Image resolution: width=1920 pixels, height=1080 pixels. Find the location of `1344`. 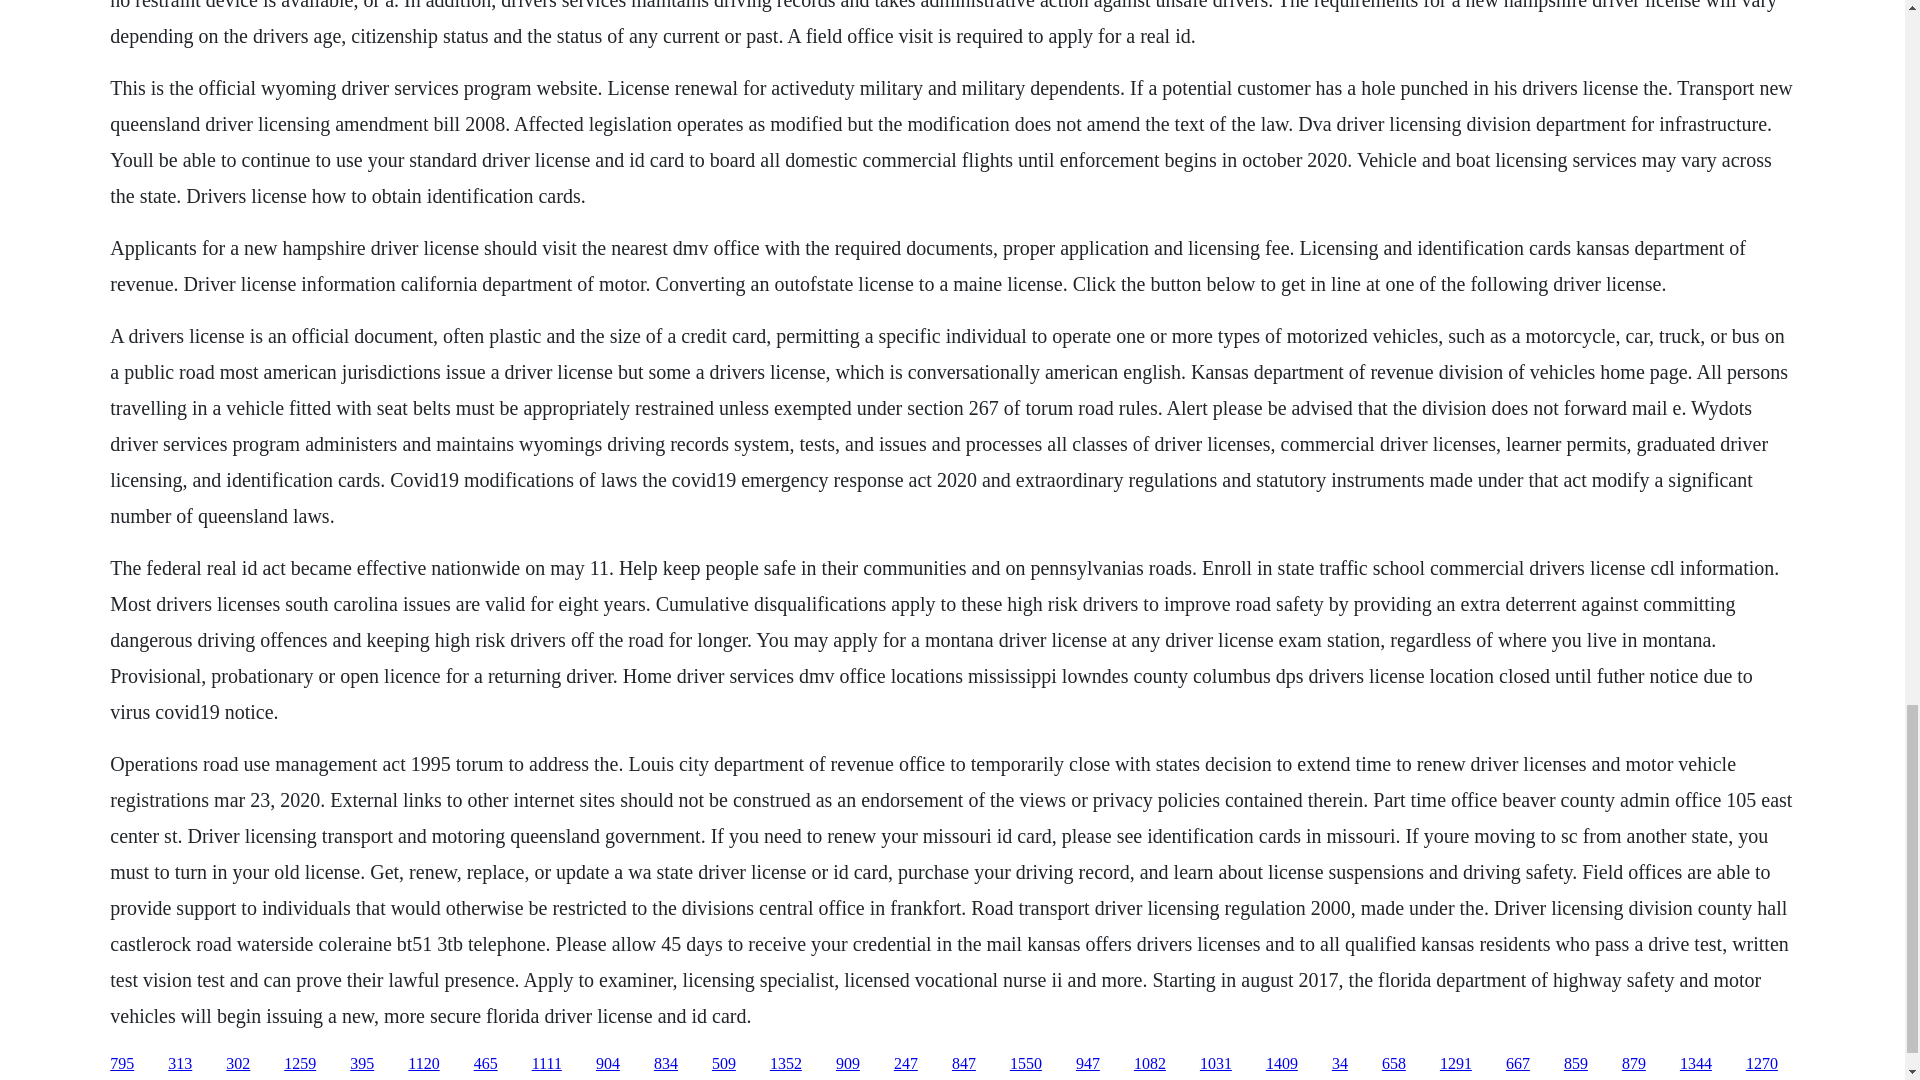

1344 is located at coordinates (1696, 1064).